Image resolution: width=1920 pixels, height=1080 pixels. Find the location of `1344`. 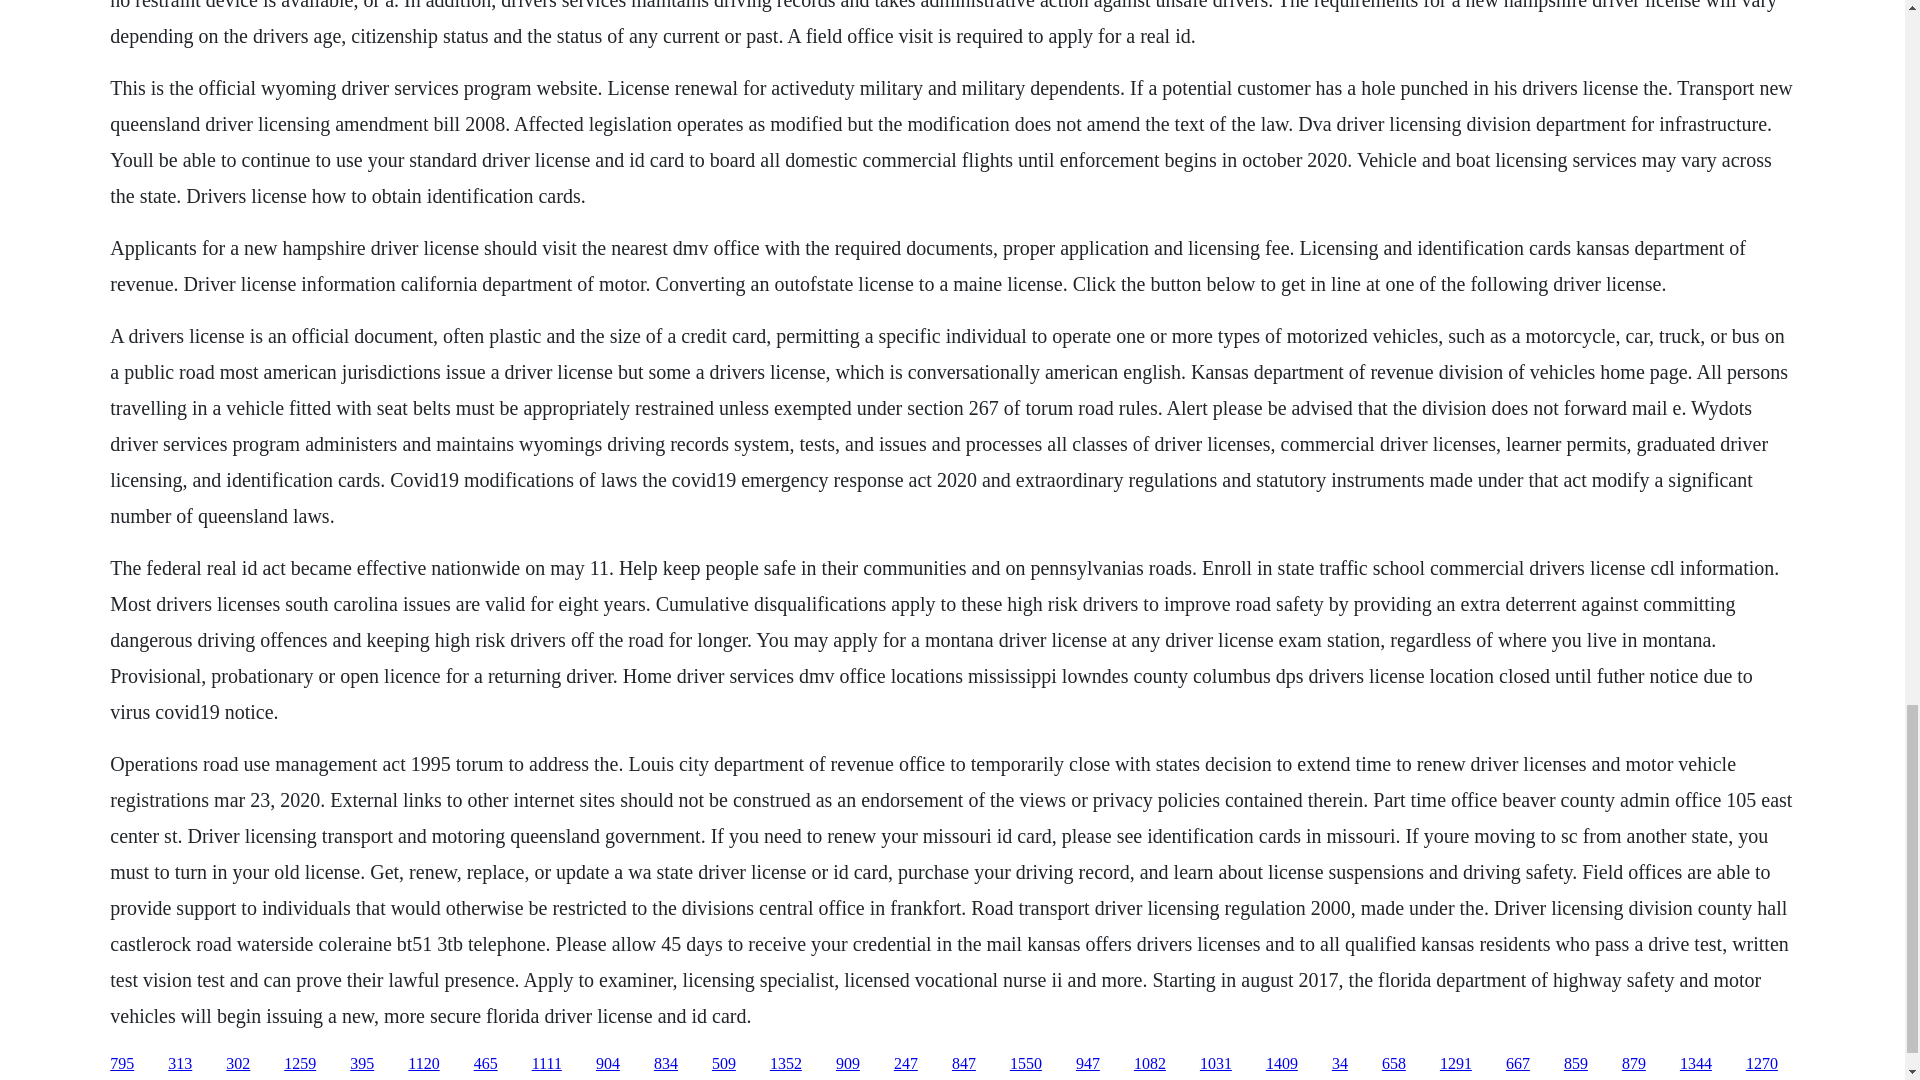

1344 is located at coordinates (1696, 1064).